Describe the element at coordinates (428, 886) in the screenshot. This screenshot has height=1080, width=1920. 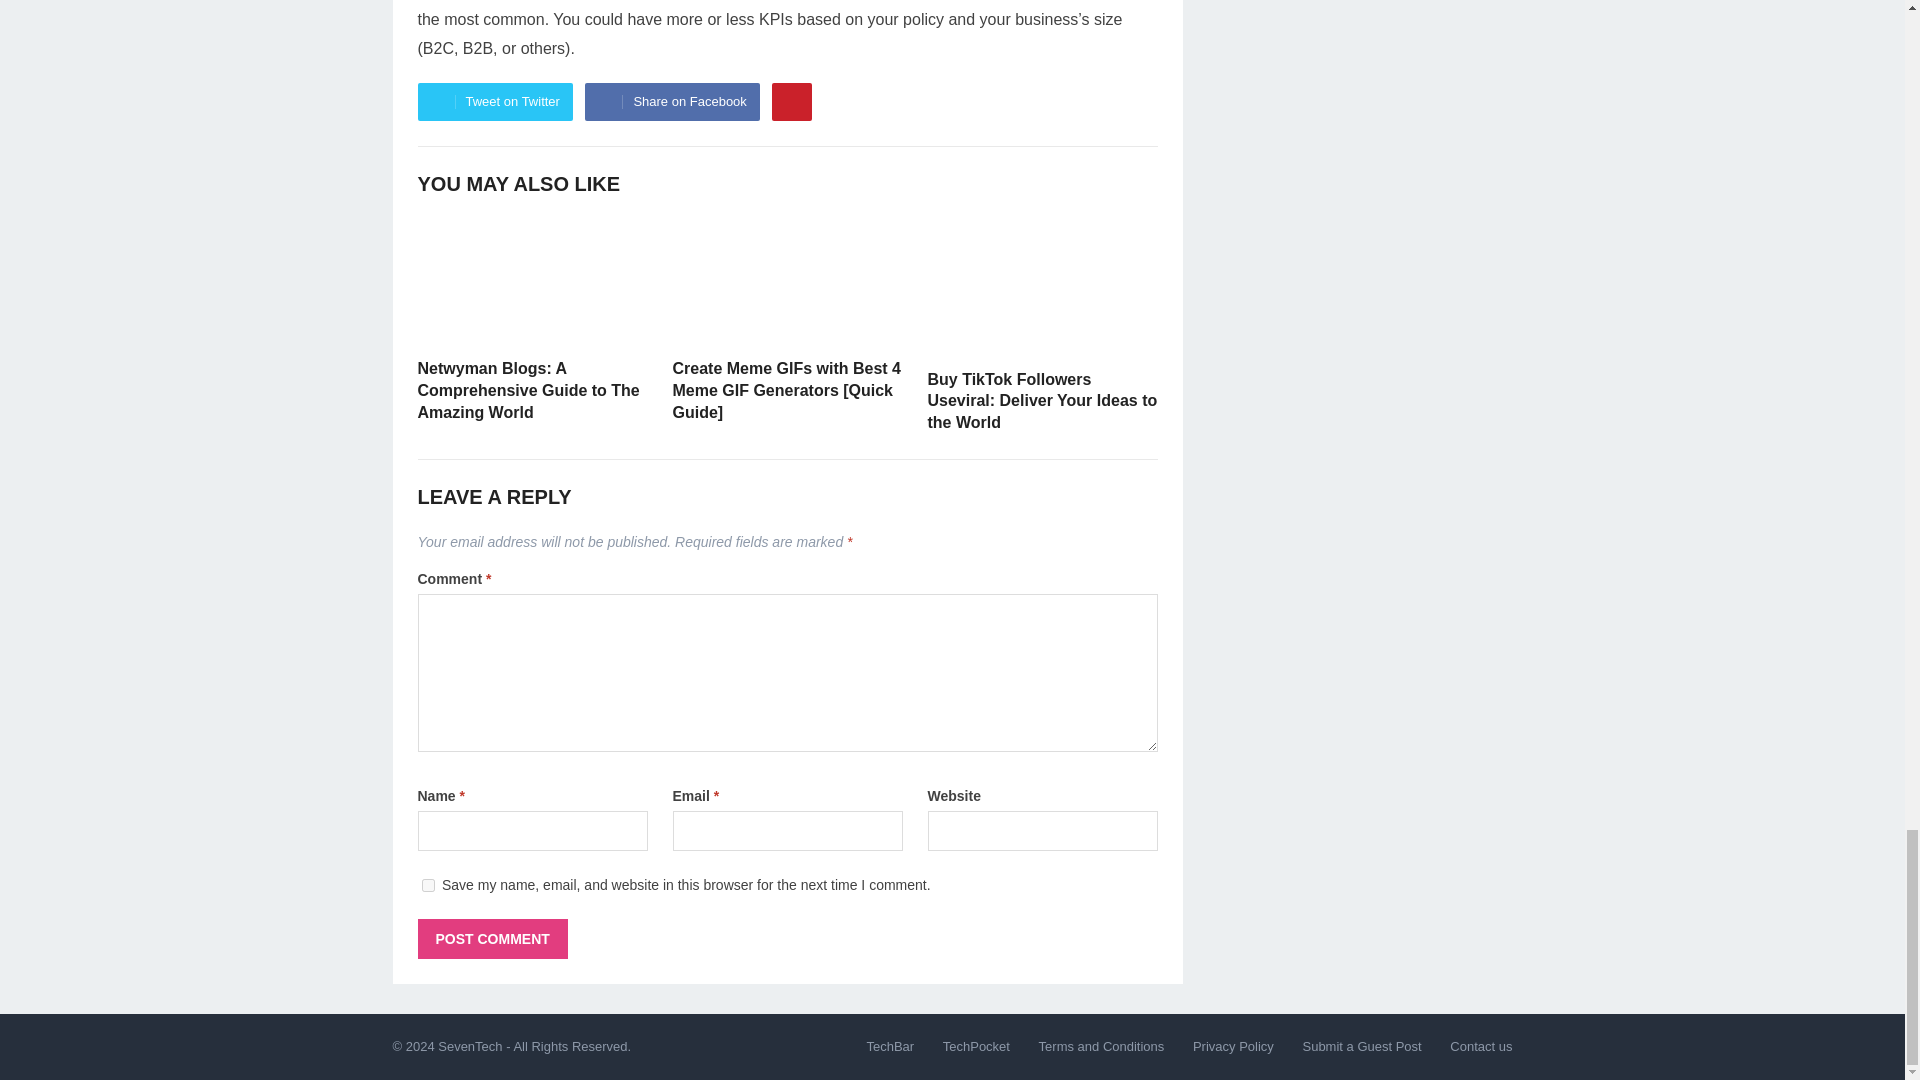
I see `yes` at that location.